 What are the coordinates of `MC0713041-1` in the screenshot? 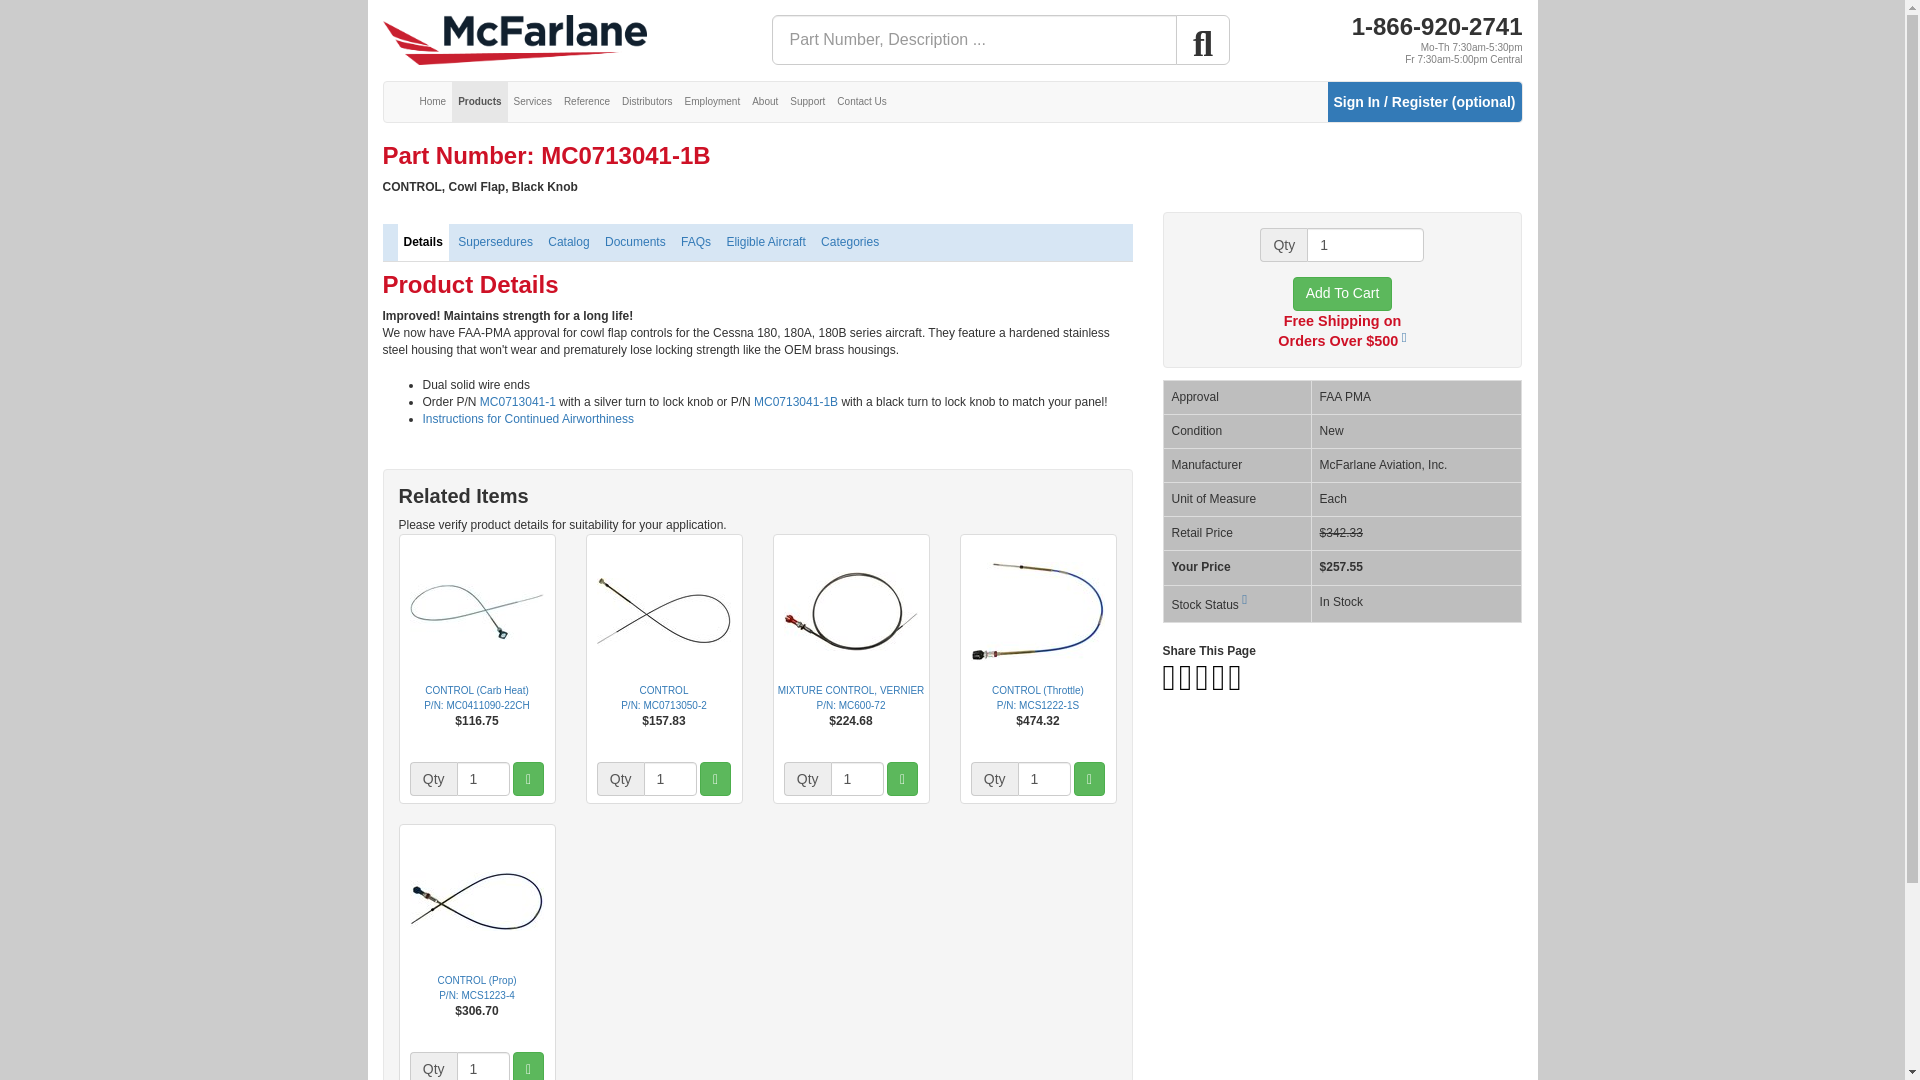 It's located at (518, 402).